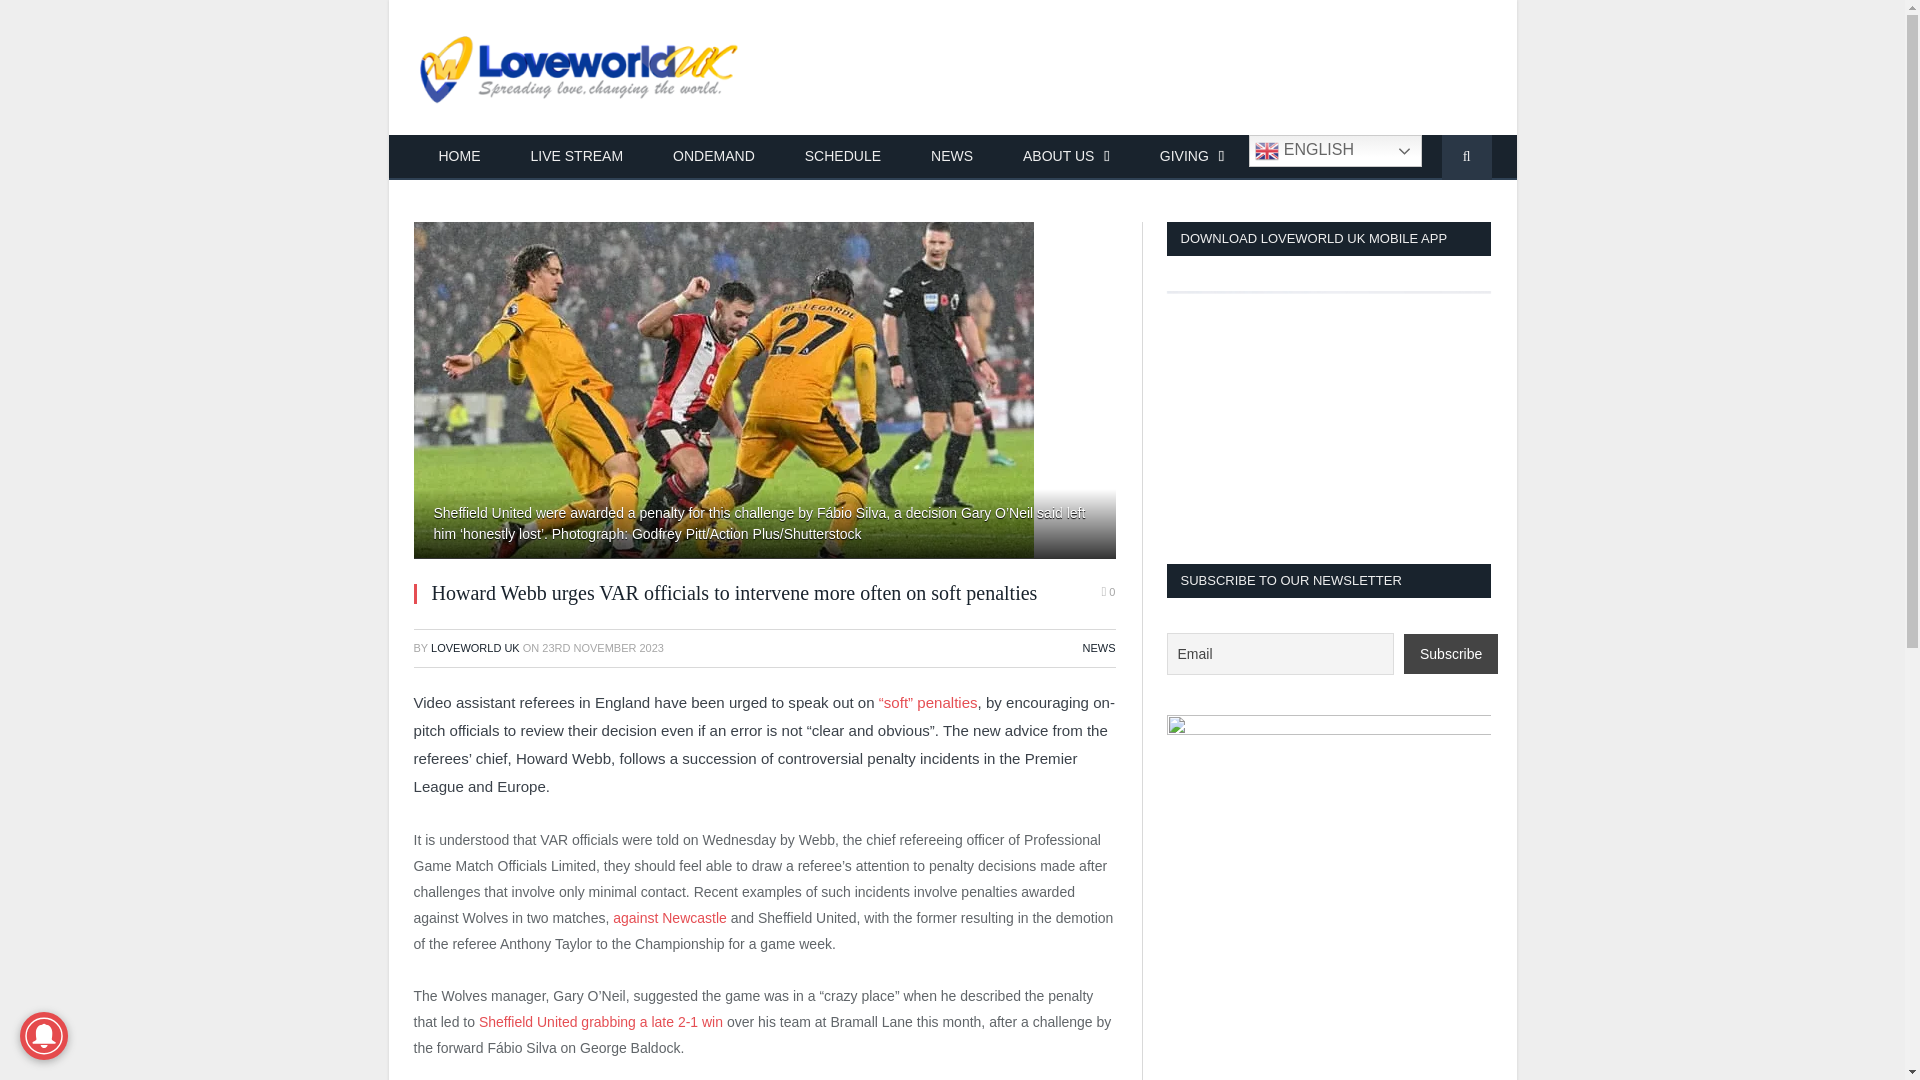 Image resolution: width=1920 pixels, height=1080 pixels. What do you see at coordinates (842, 158) in the screenshot?
I see `SCHEDULE` at bounding box center [842, 158].